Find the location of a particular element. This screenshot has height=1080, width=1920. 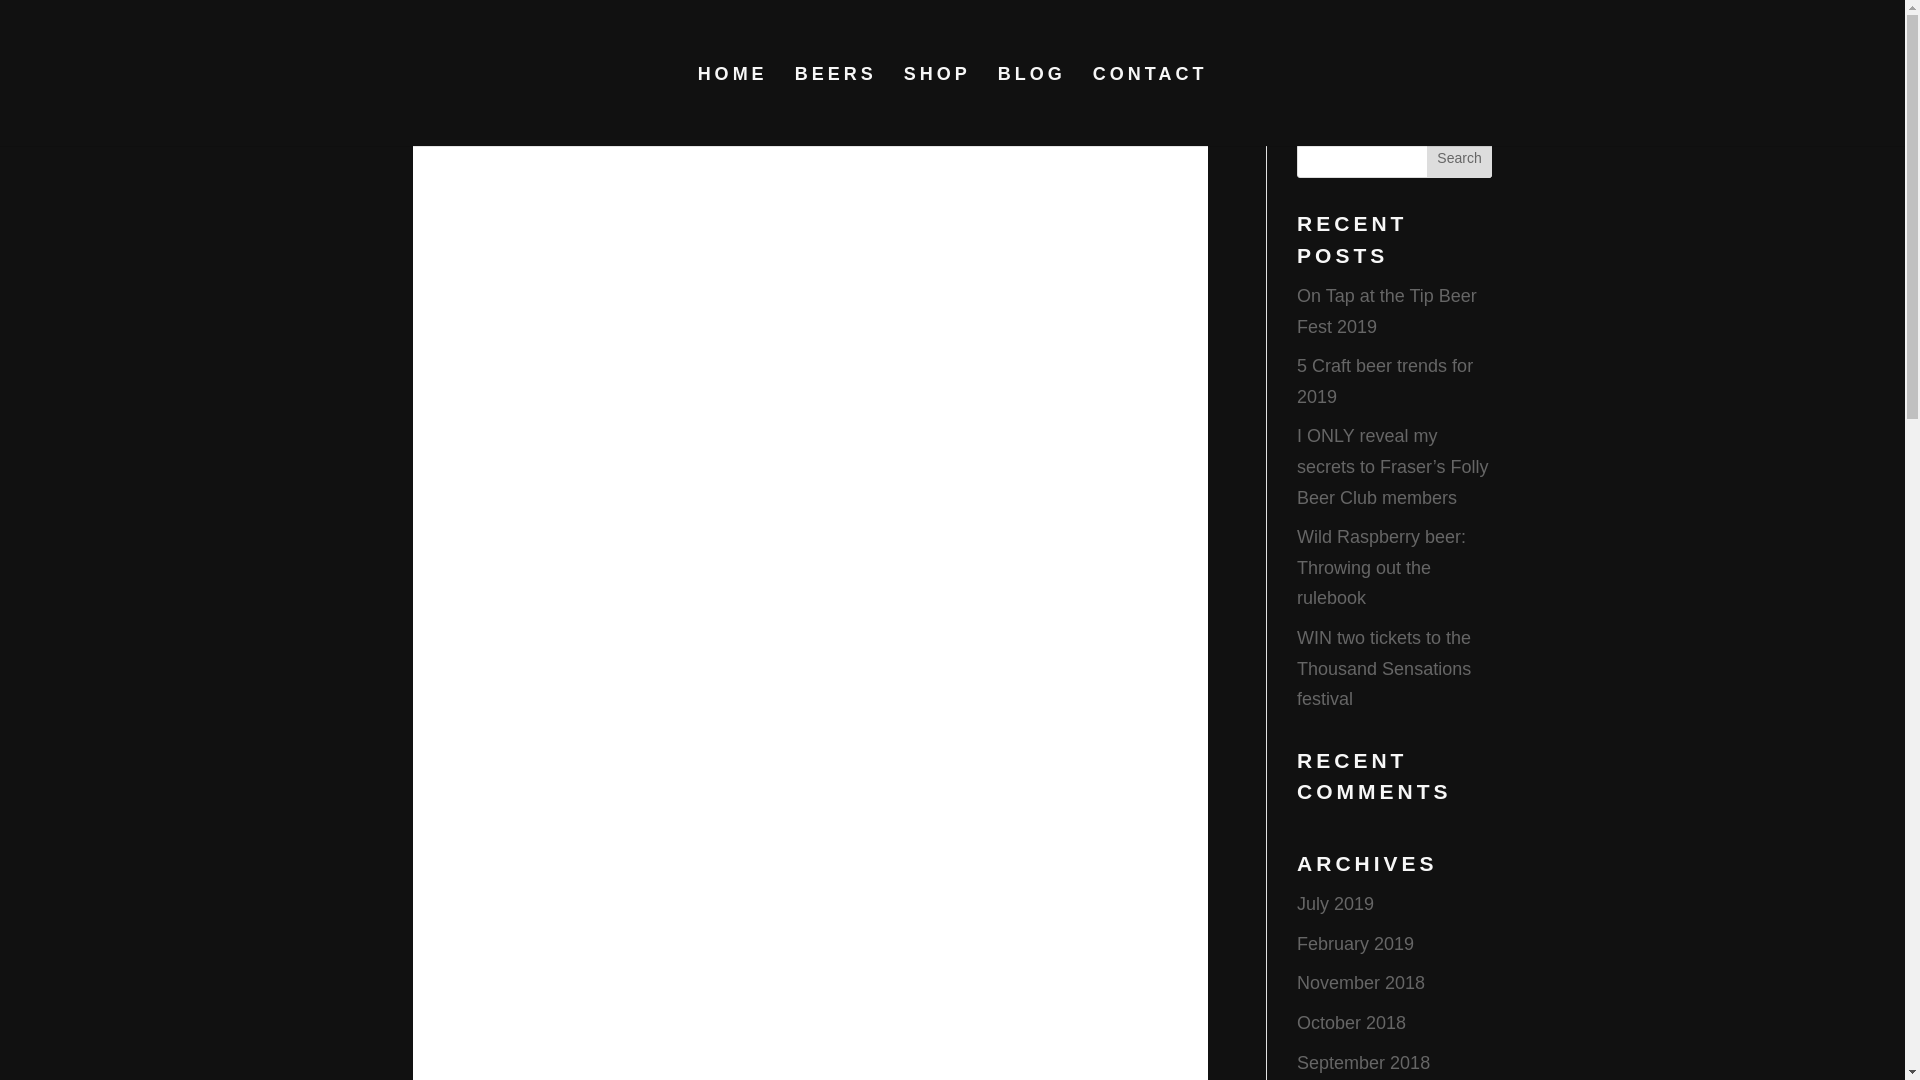

July 2019 is located at coordinates (1336, 904).